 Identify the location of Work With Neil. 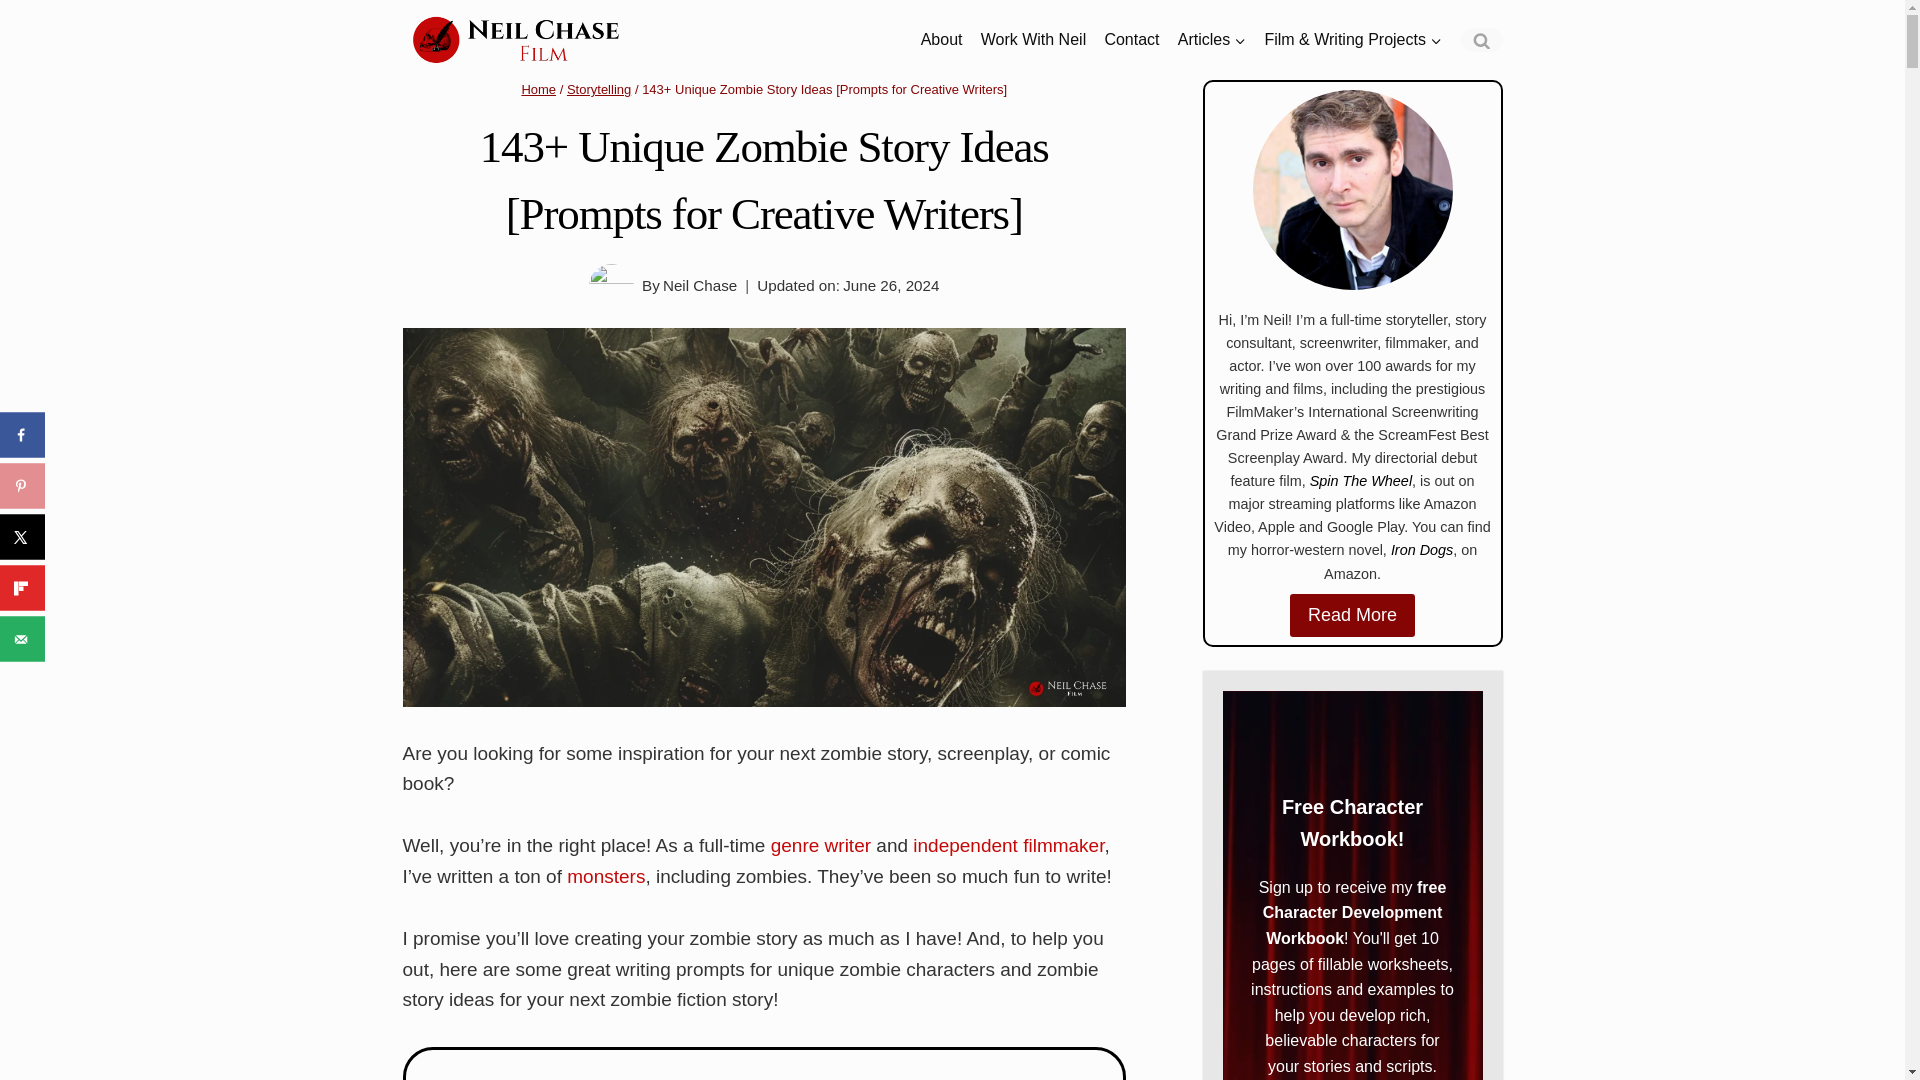
(1034, 40).